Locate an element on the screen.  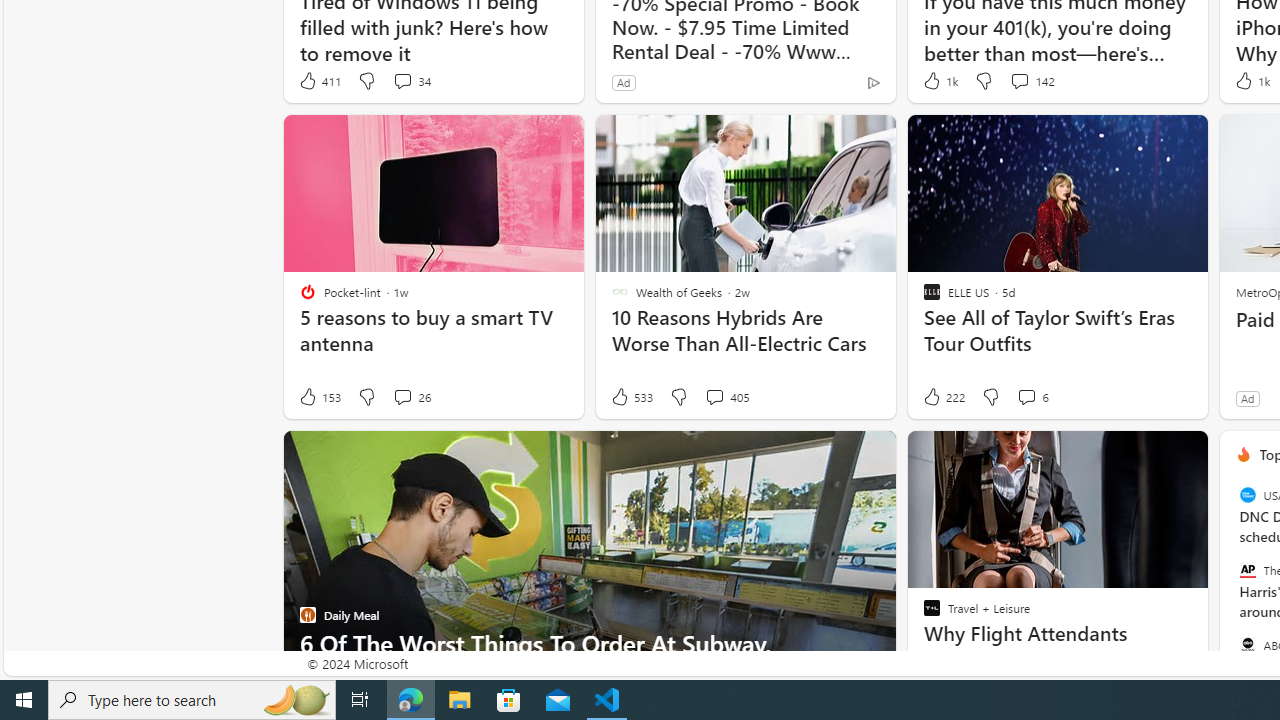
View comments 34 Comment is located at coordinates (402, 80).